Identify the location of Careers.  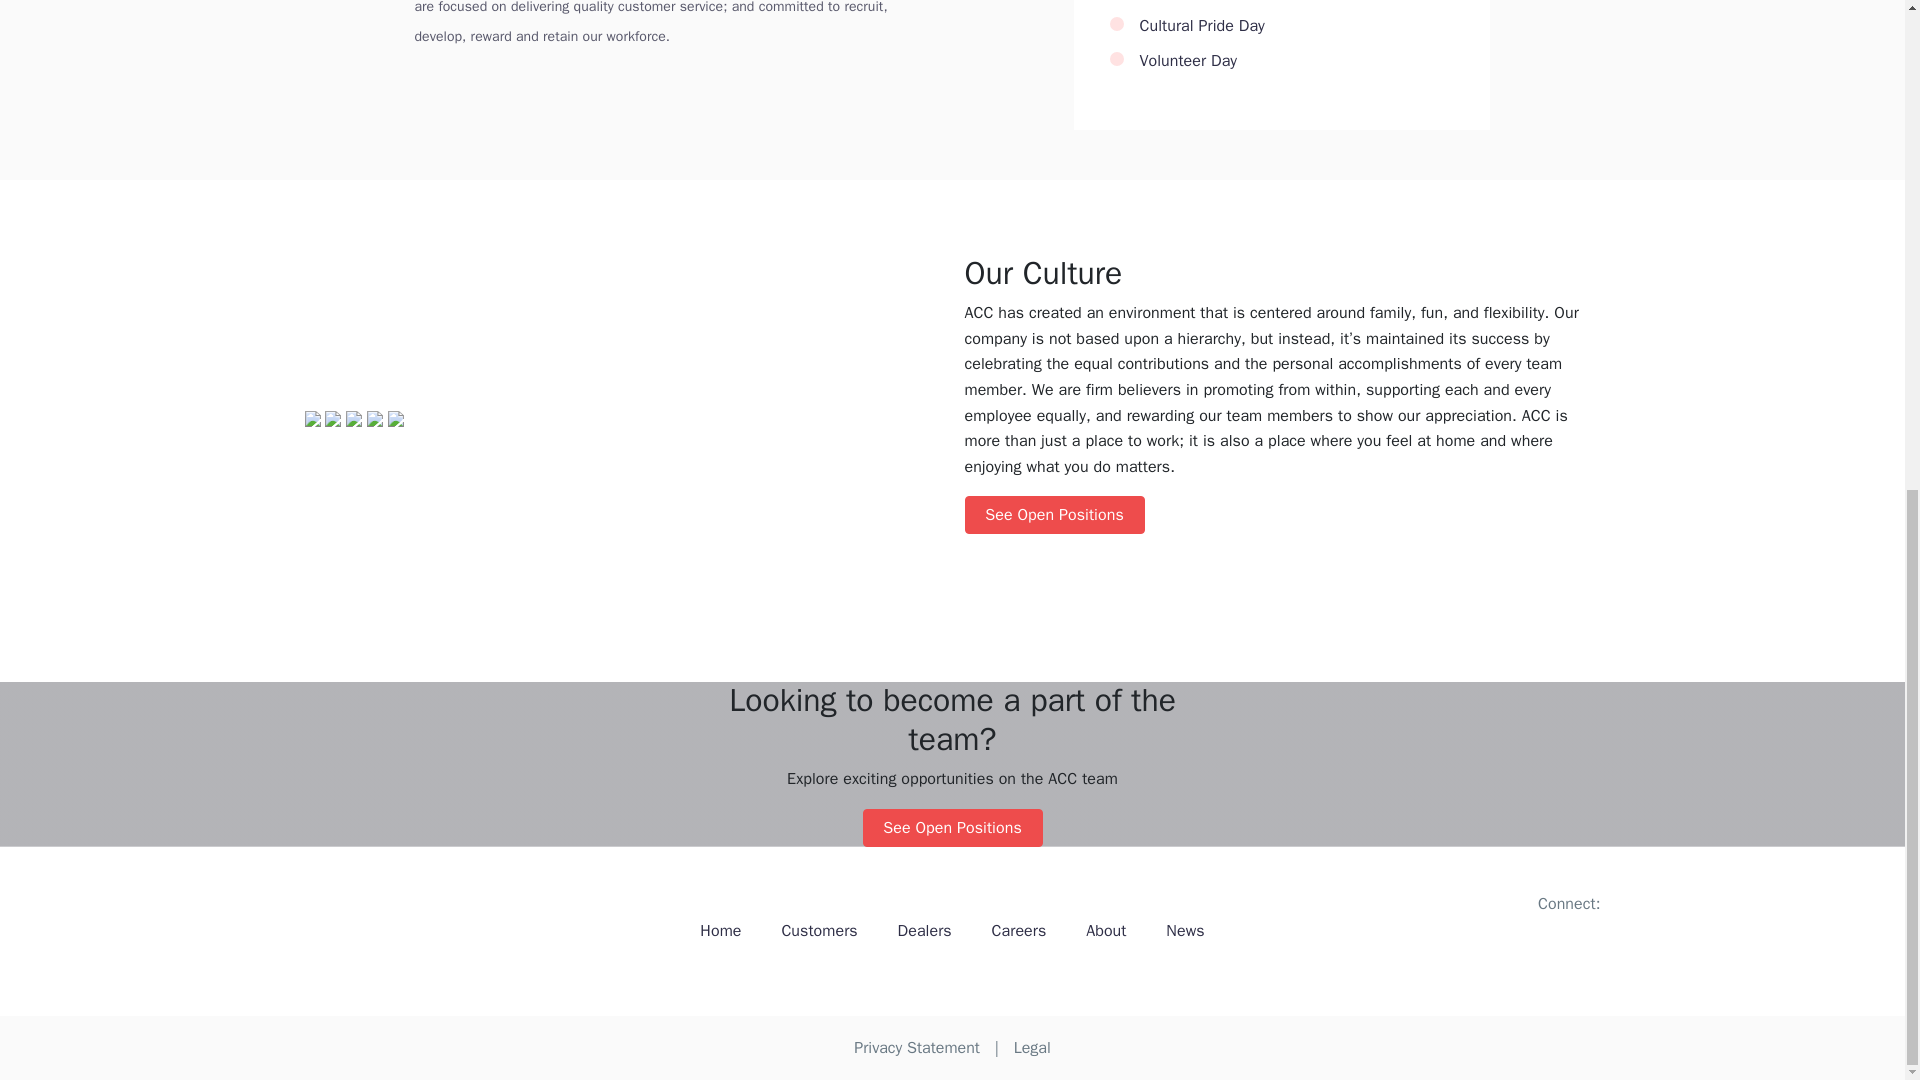
(1019, 932).